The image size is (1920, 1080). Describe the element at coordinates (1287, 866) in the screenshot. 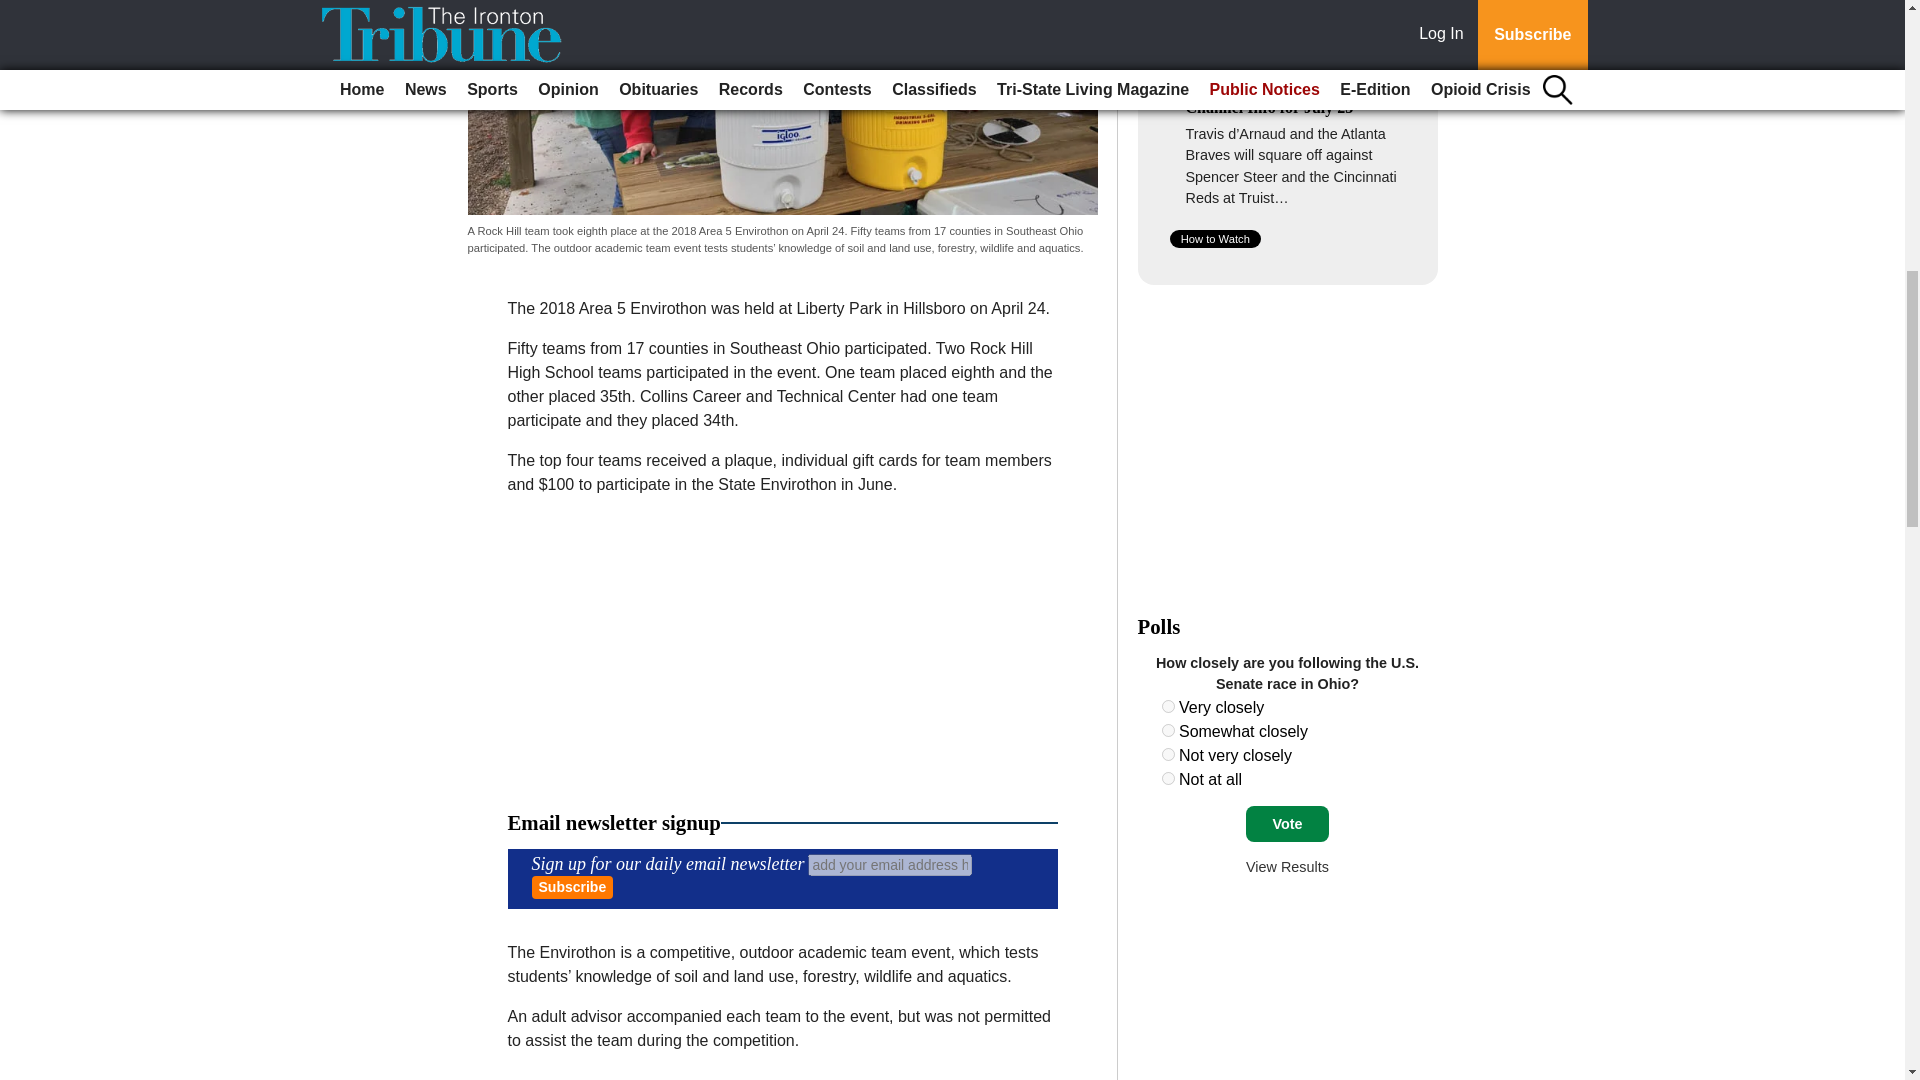

I see `View Results Of This Poll` at that location.